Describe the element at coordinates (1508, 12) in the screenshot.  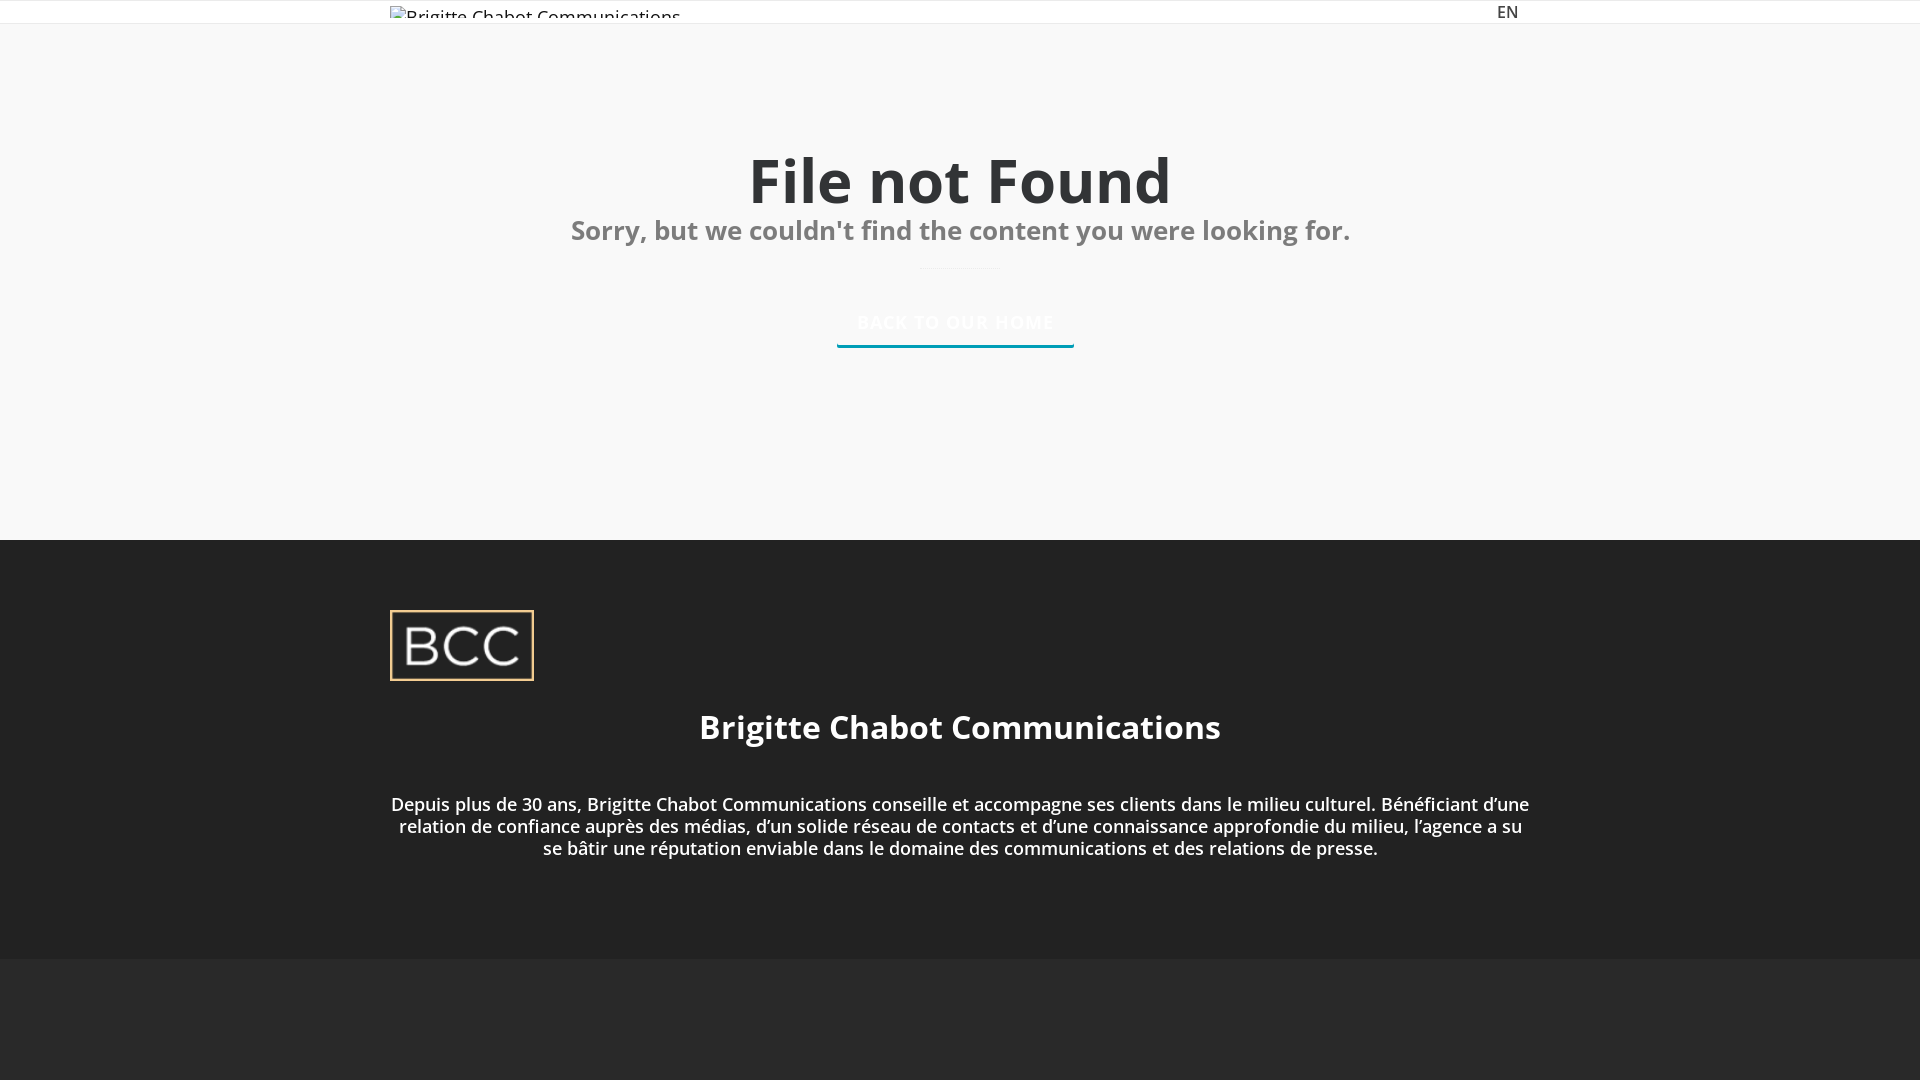
I see `EN` at that location.